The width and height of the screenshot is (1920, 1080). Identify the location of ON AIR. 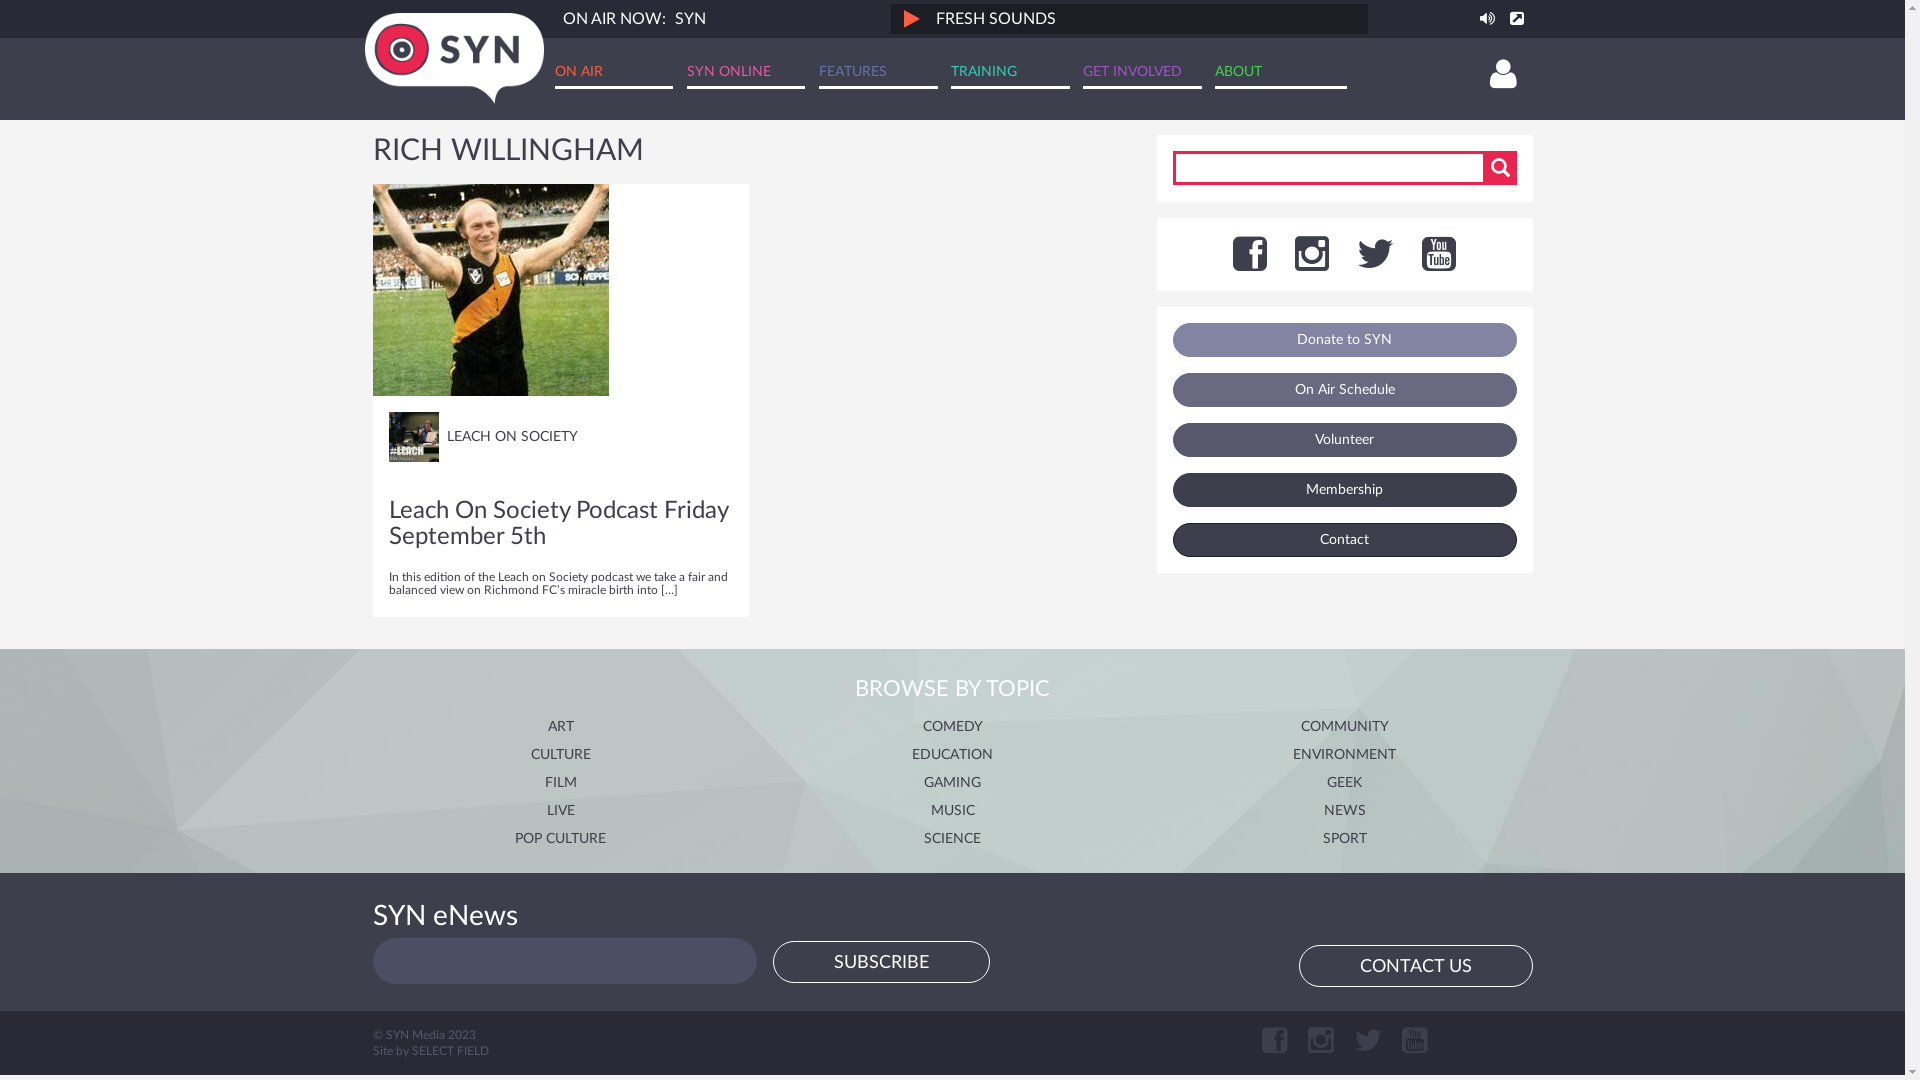
(614, 74).